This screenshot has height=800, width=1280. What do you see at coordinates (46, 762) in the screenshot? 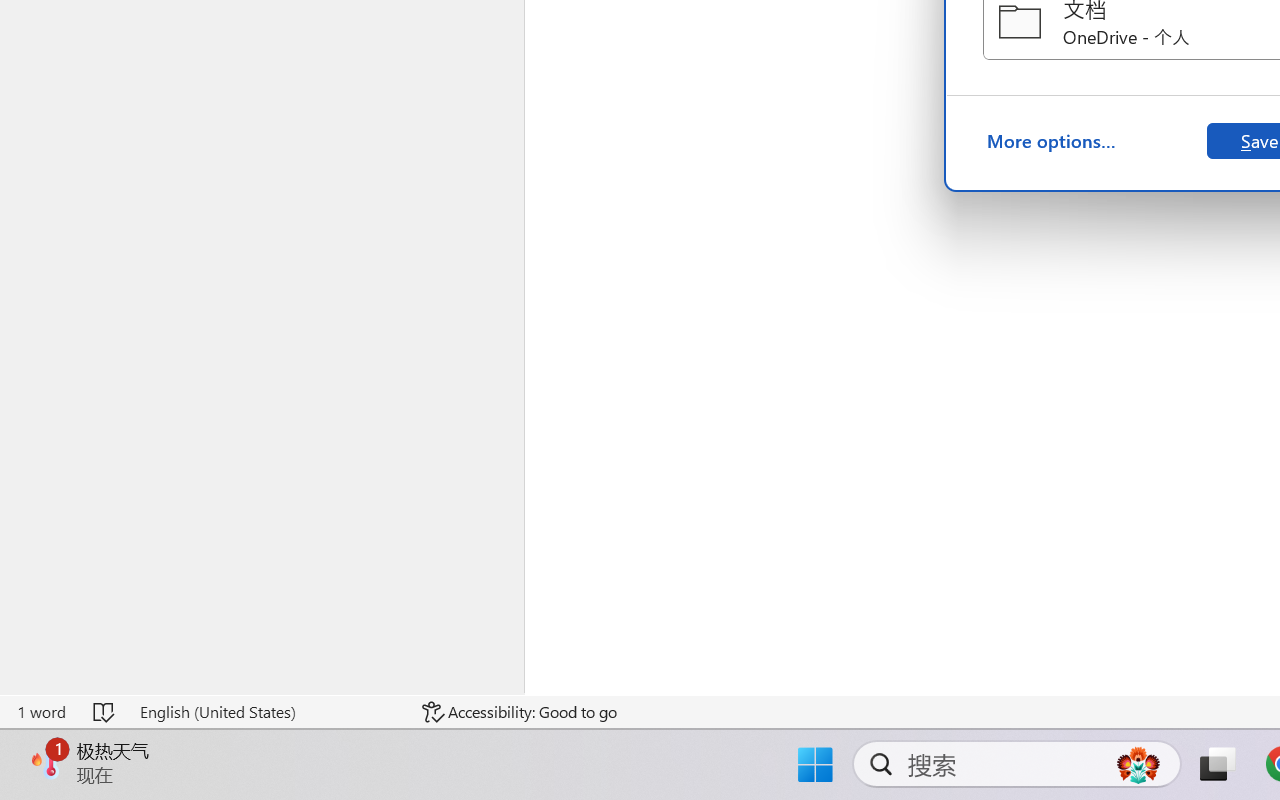
I see `AutomationID: BadgeAnchorLargeTicker` at bounding box center [46, 762].